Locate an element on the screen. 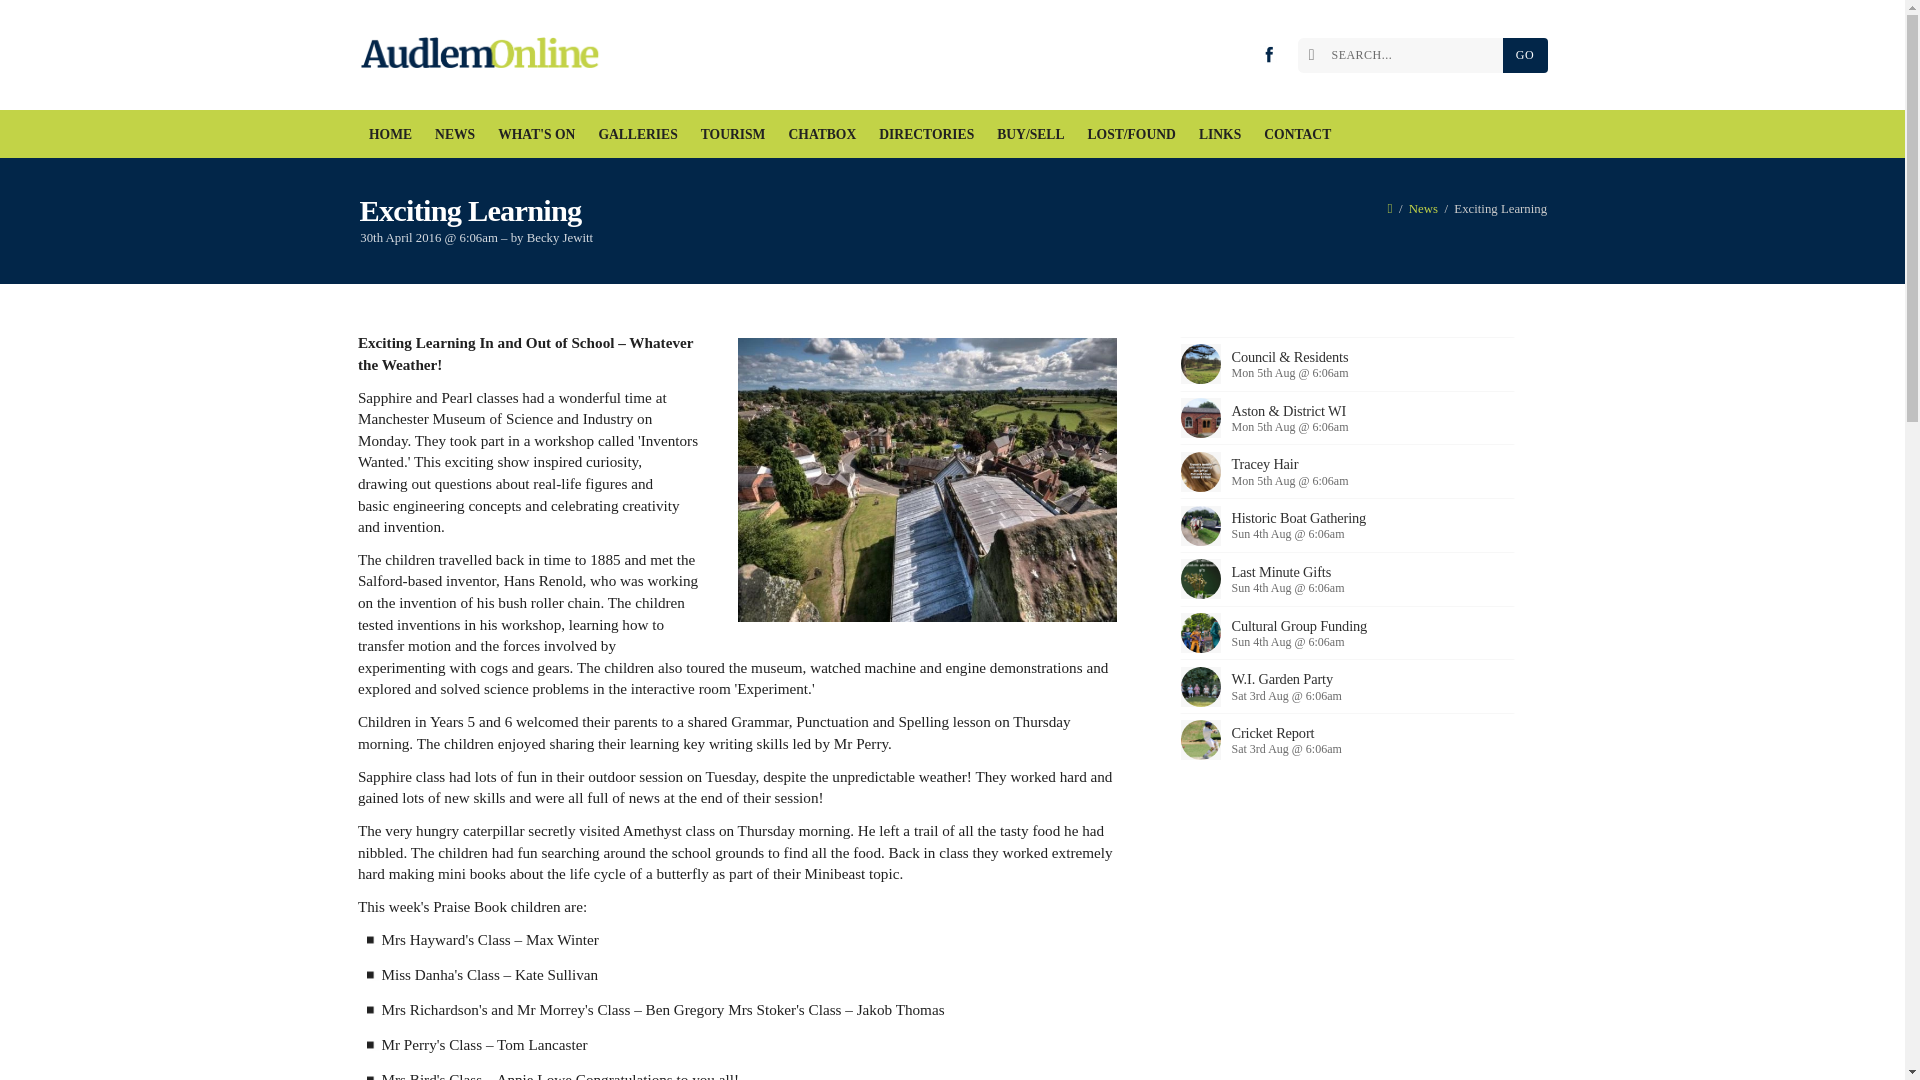 This screenshot has width=1920, height=1080. GO is located at coordinates (1524, 55).